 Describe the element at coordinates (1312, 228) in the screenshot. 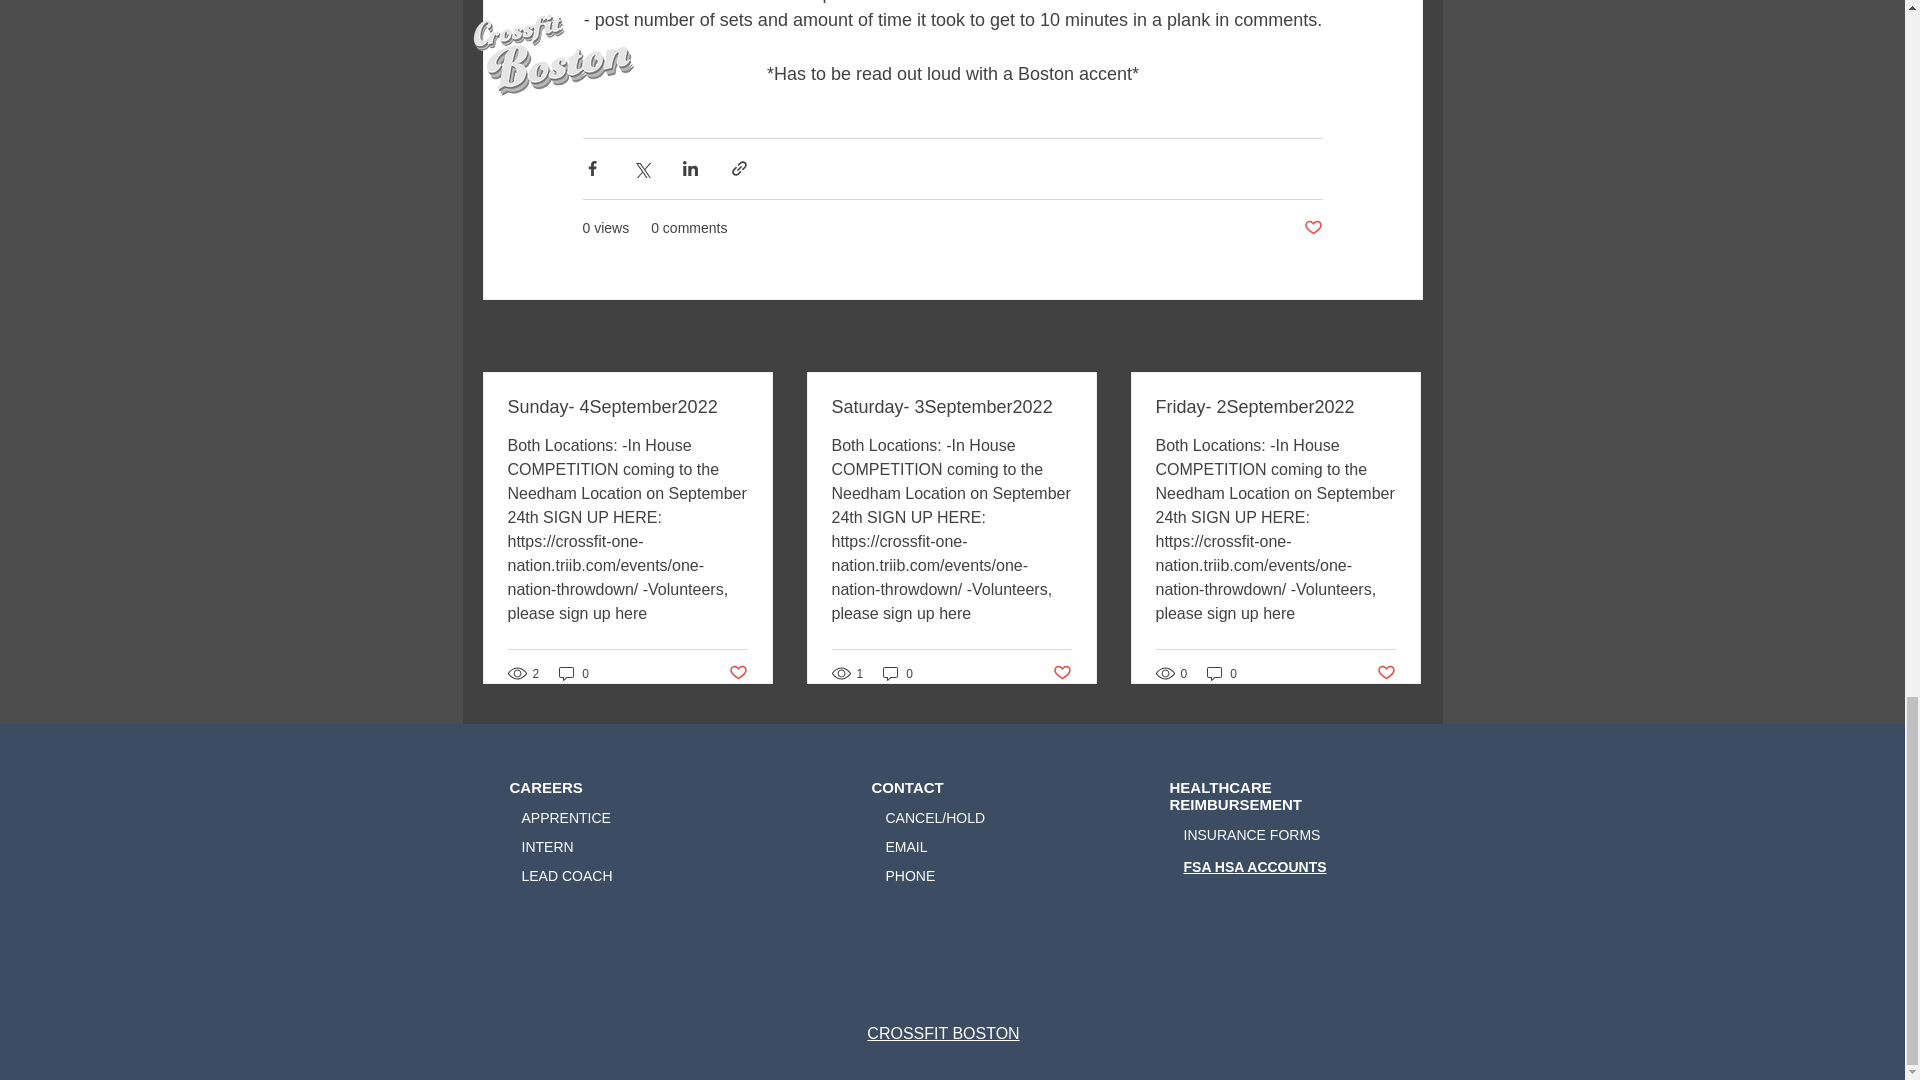

I see `Post not marked as liked` at that location.